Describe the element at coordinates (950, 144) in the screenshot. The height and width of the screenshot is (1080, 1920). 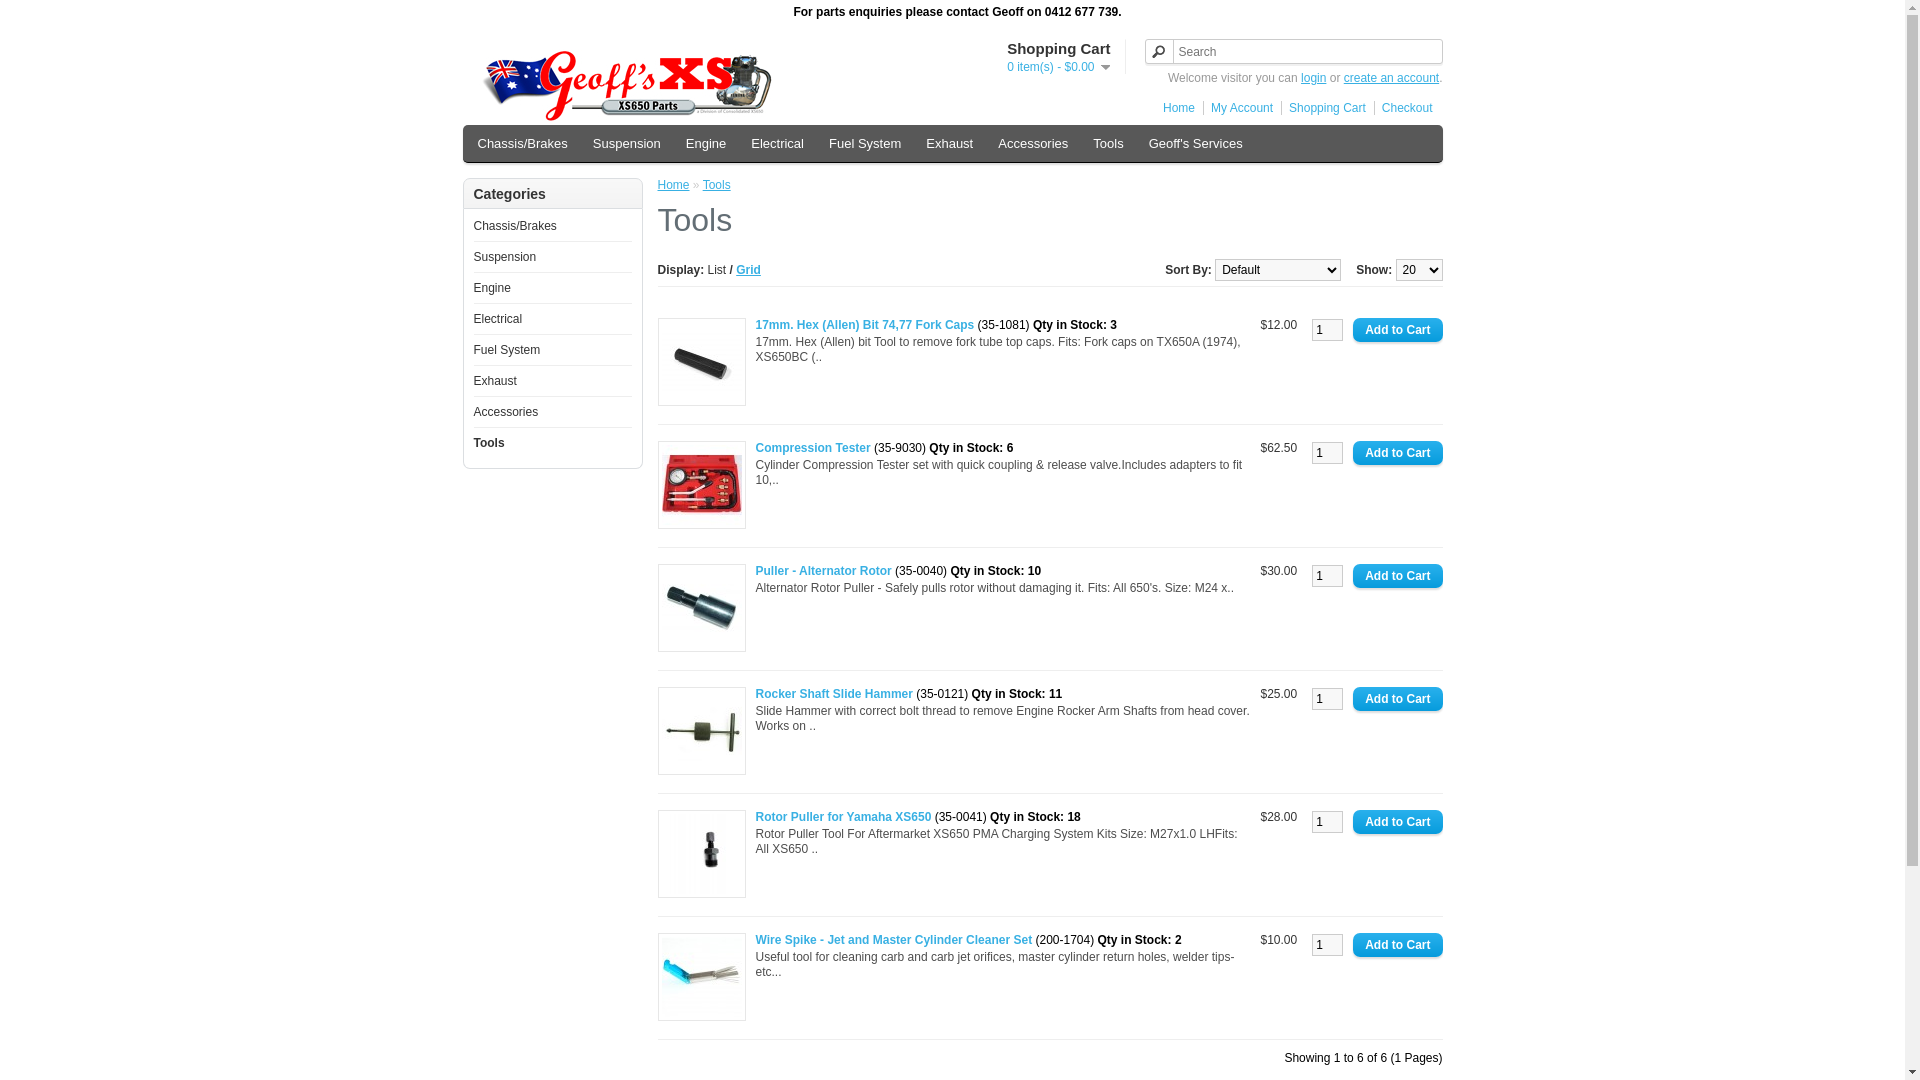
I see `Exhaust` at that location.